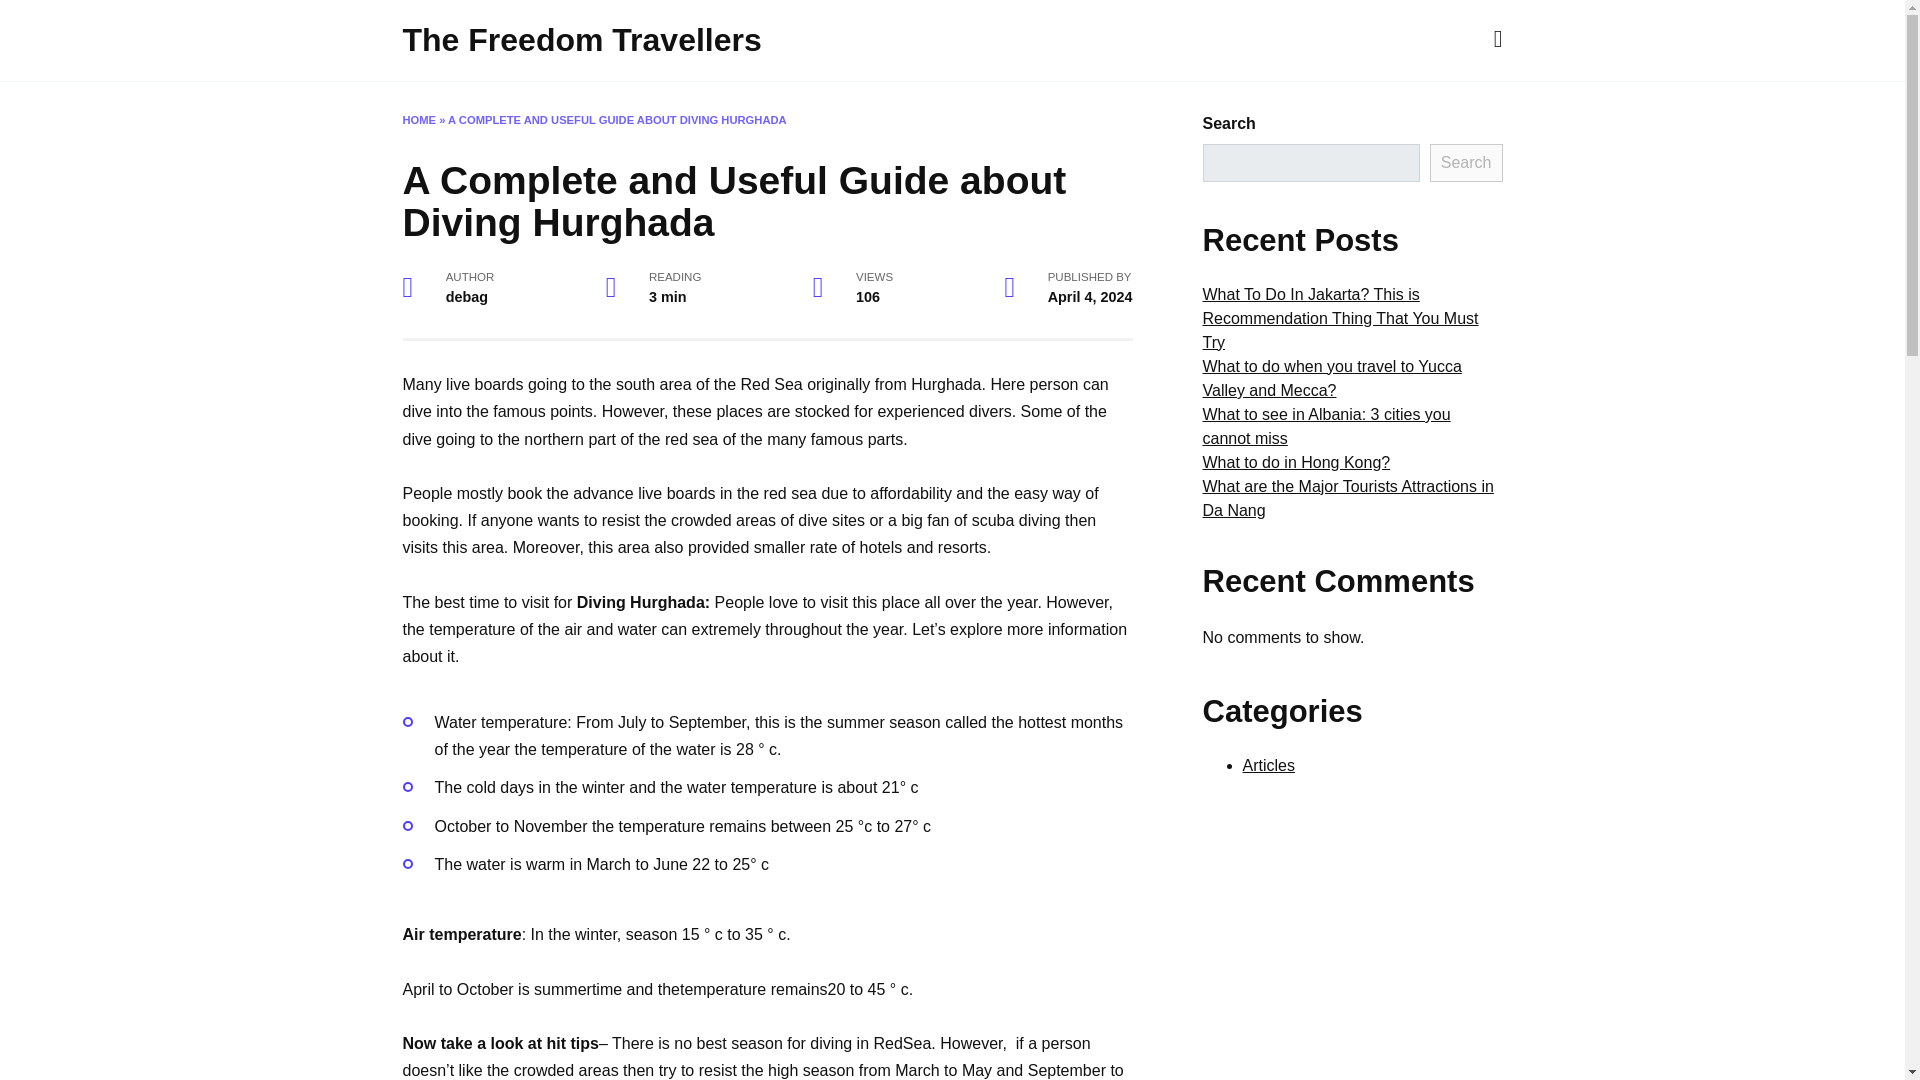  What do you see at coordinates (580, 40) in the screenshot?
I see `The Freedom Travellers` at bounding box center [580, 40].